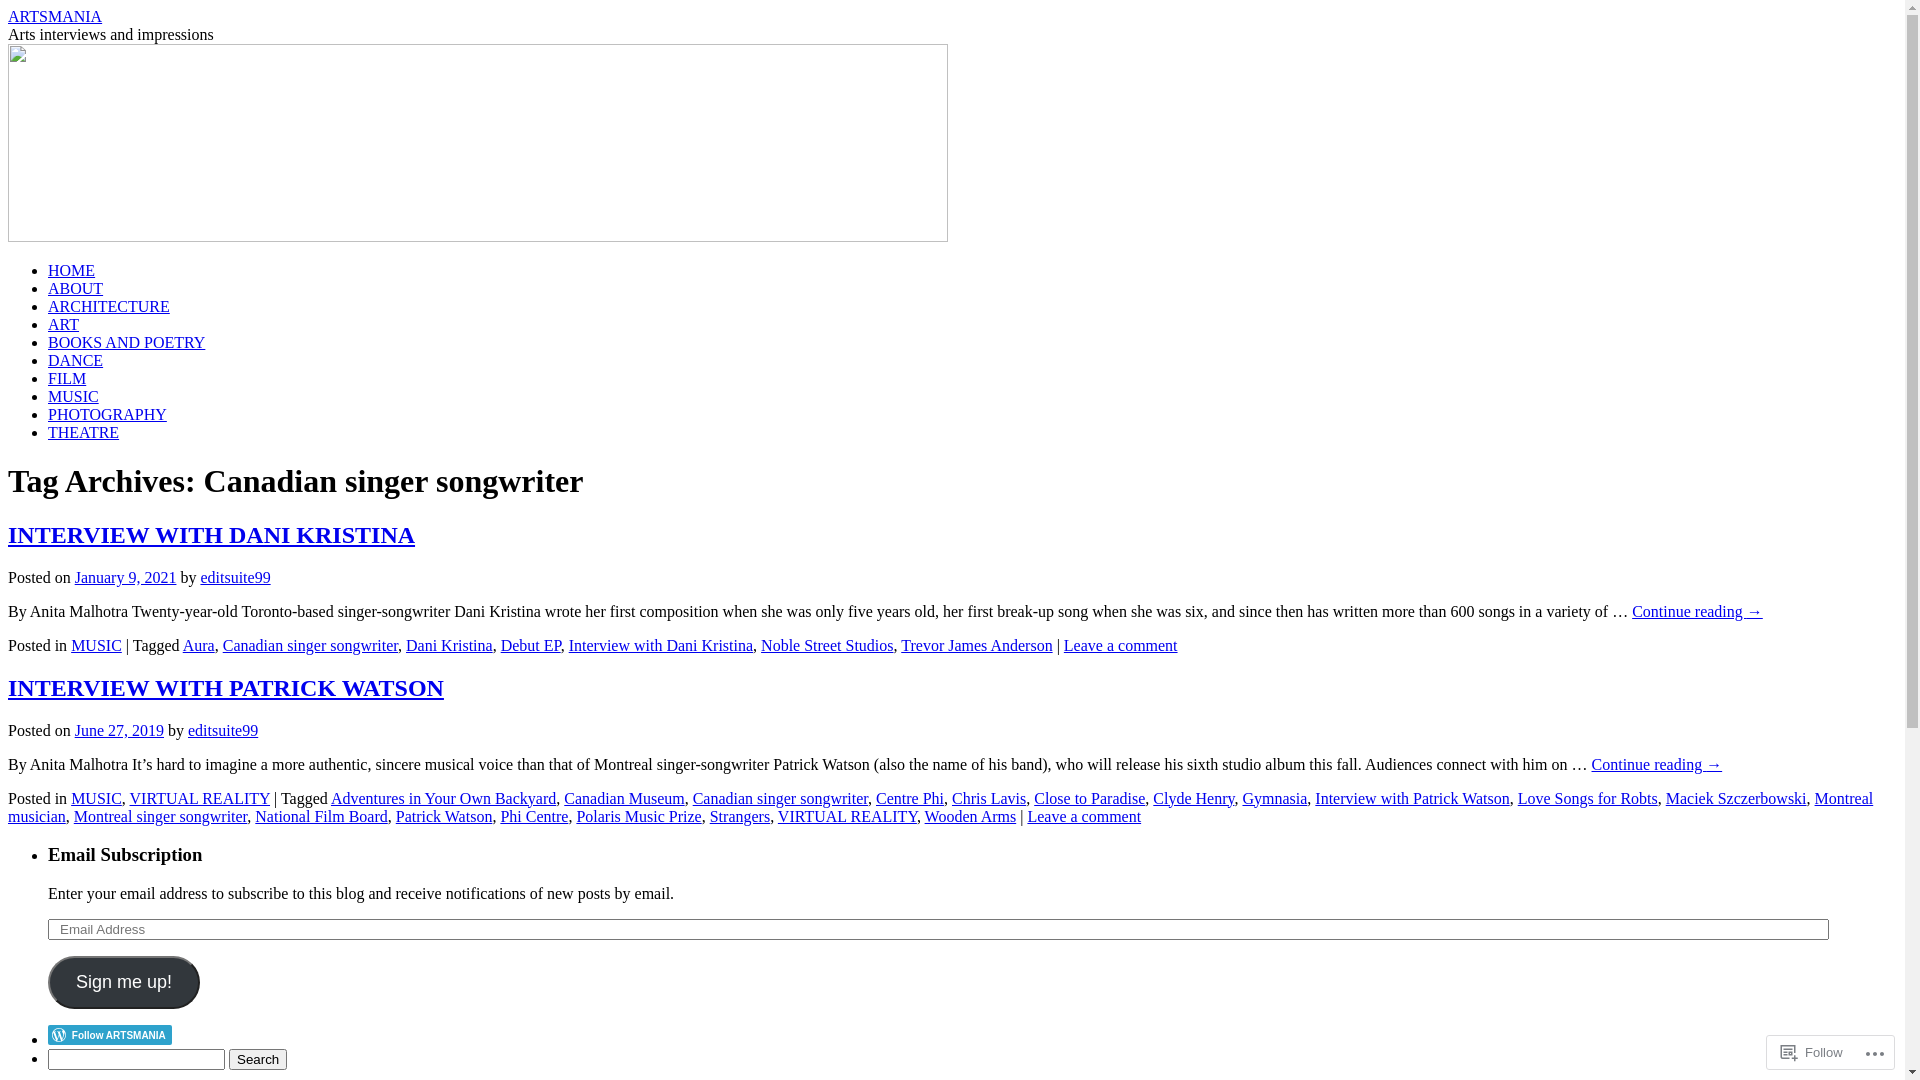 This screenshot has height=1080, width=1920. Describe the element at coordinates (940, 808) in the screenshot. I see `Montreal musician` at that location.